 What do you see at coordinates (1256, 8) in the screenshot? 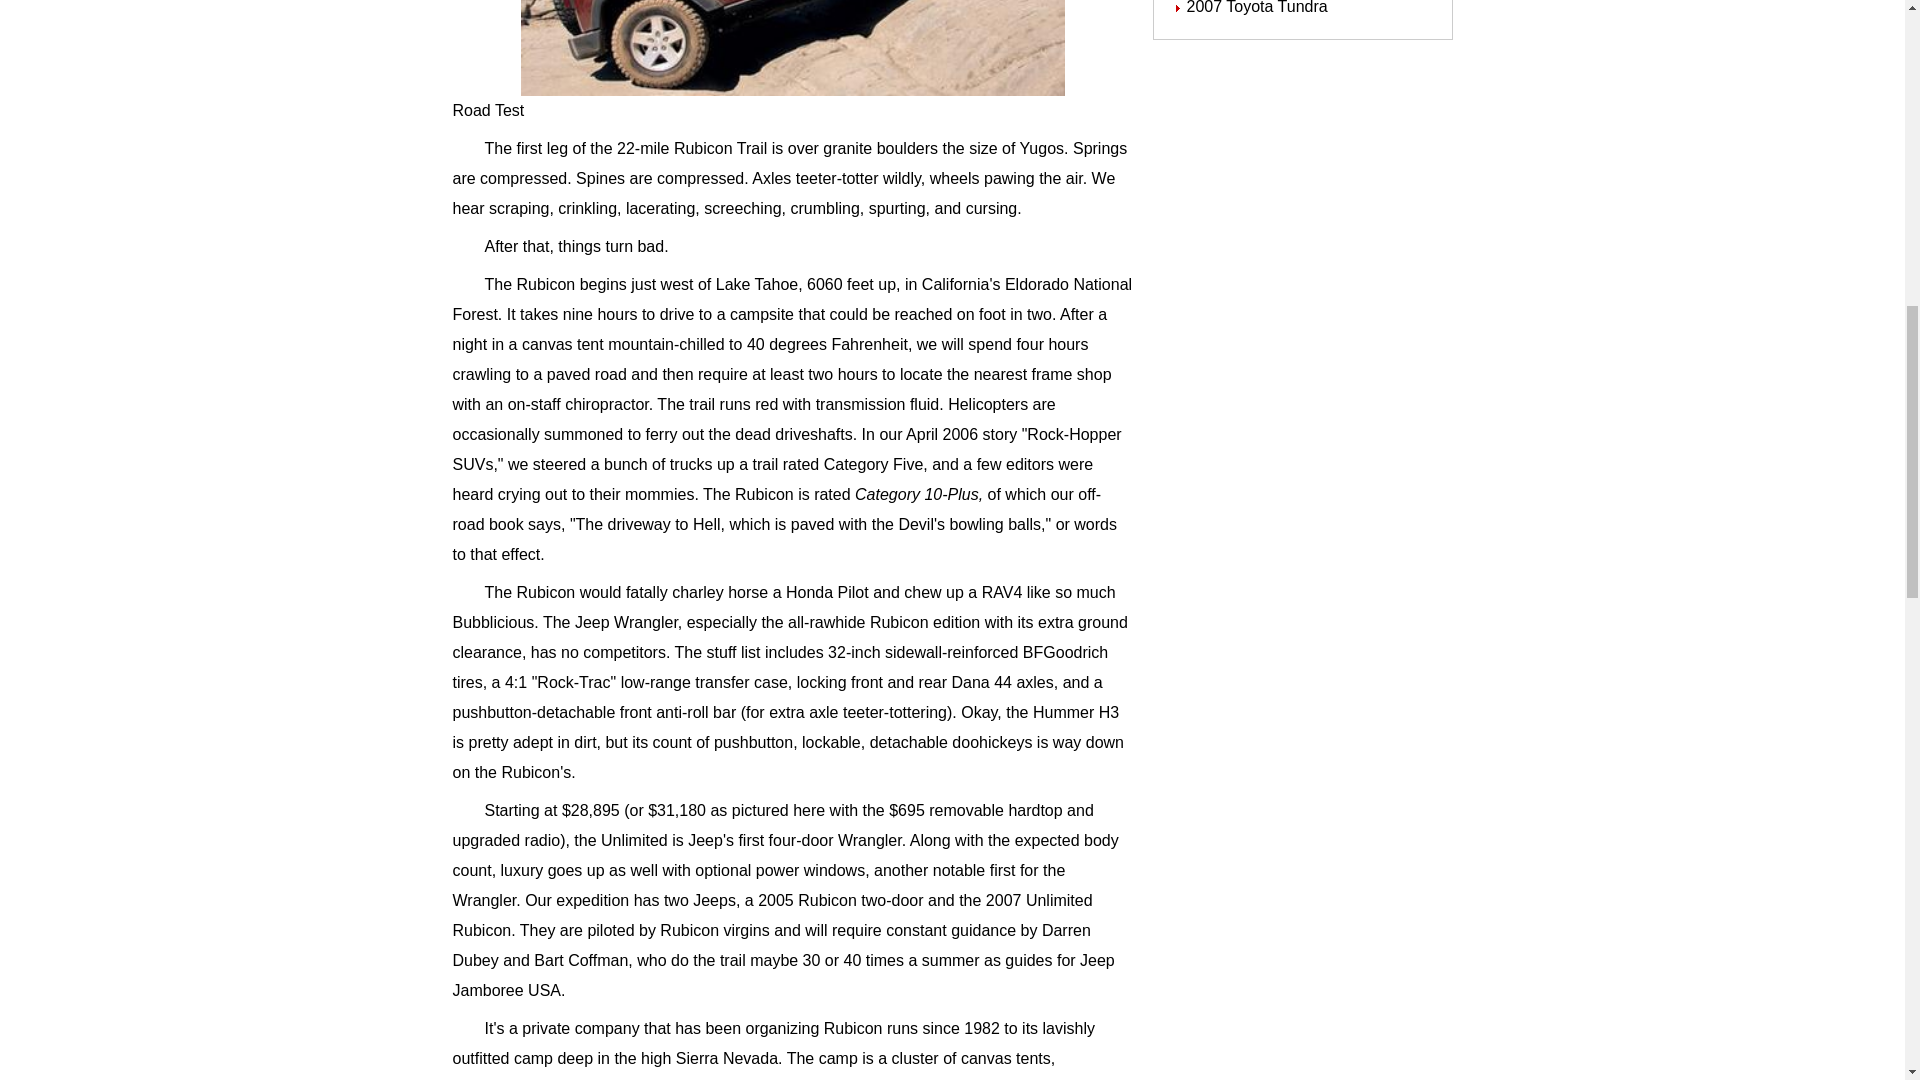
I see `2007 Toyota Tundra` at bounding box center [1256, 8].